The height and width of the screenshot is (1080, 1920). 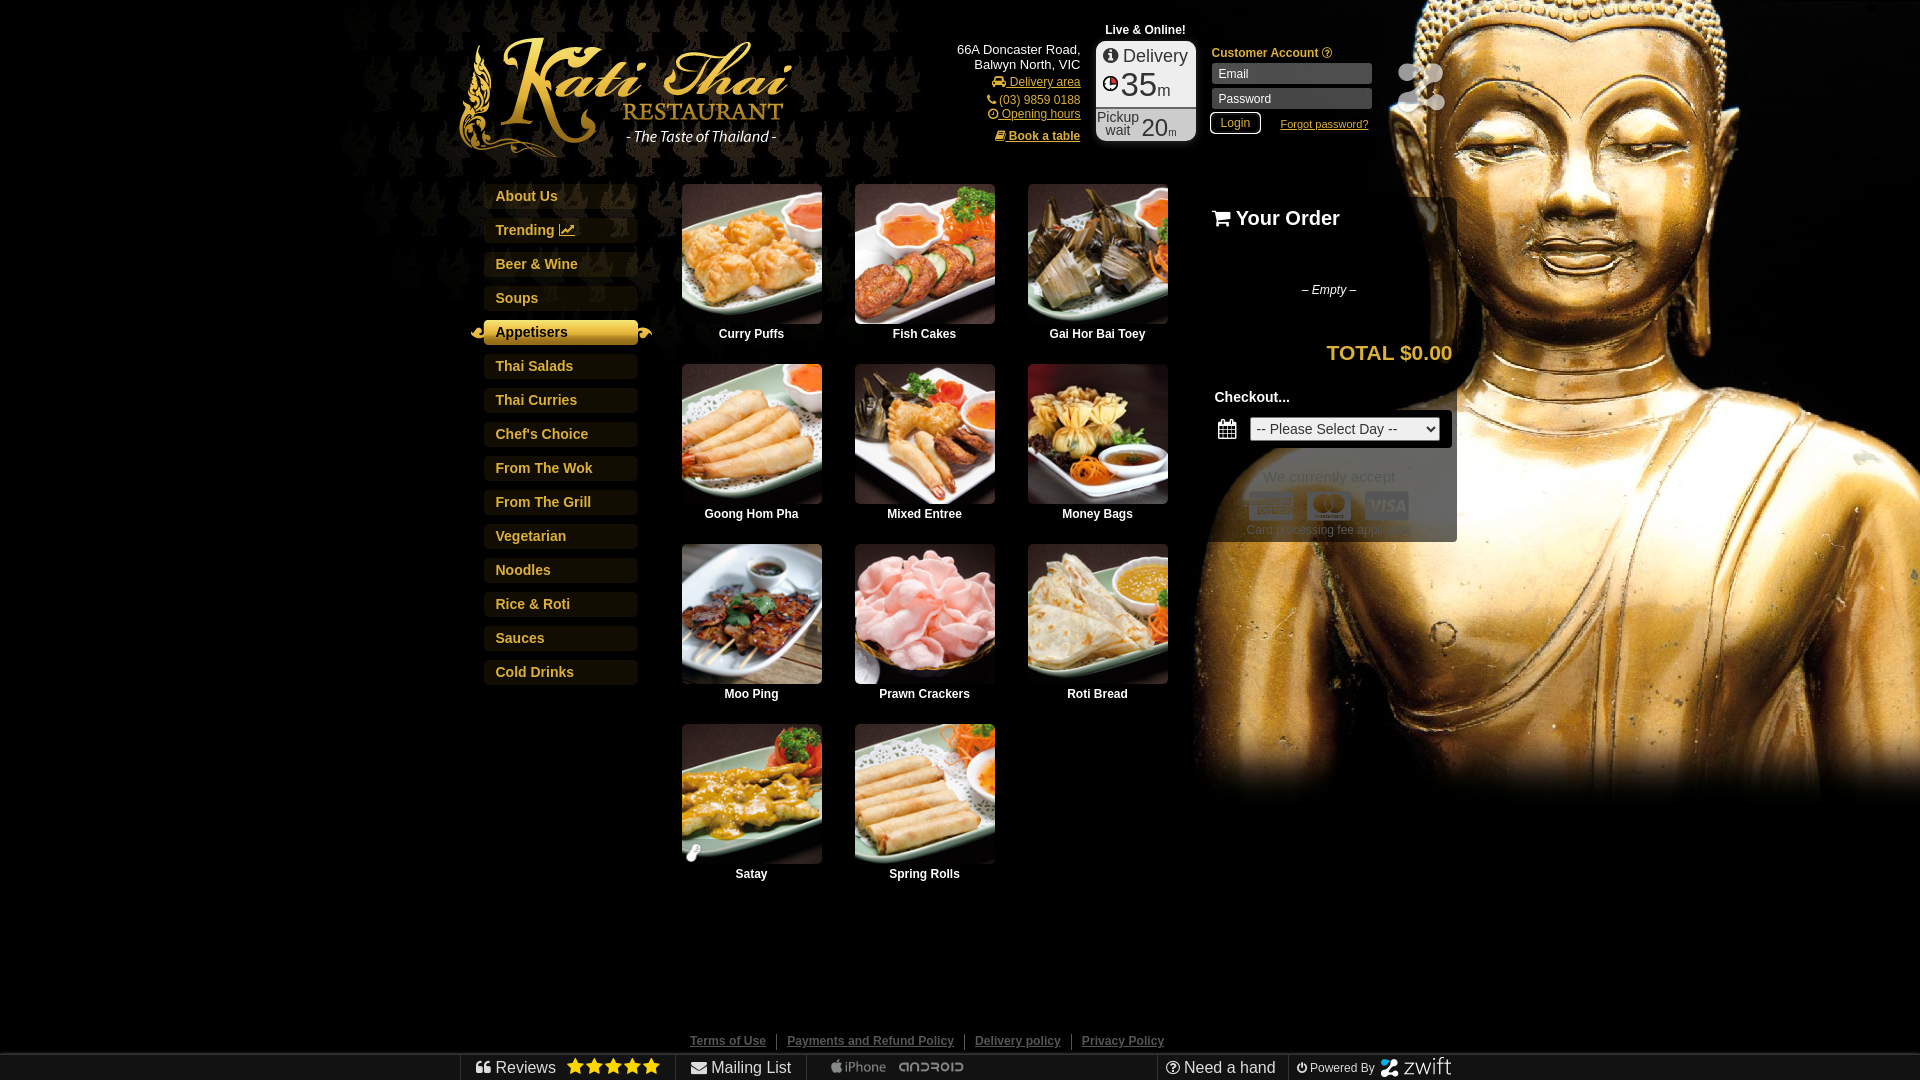 I want to click on Delivery area, so click(x=1036, y=82).